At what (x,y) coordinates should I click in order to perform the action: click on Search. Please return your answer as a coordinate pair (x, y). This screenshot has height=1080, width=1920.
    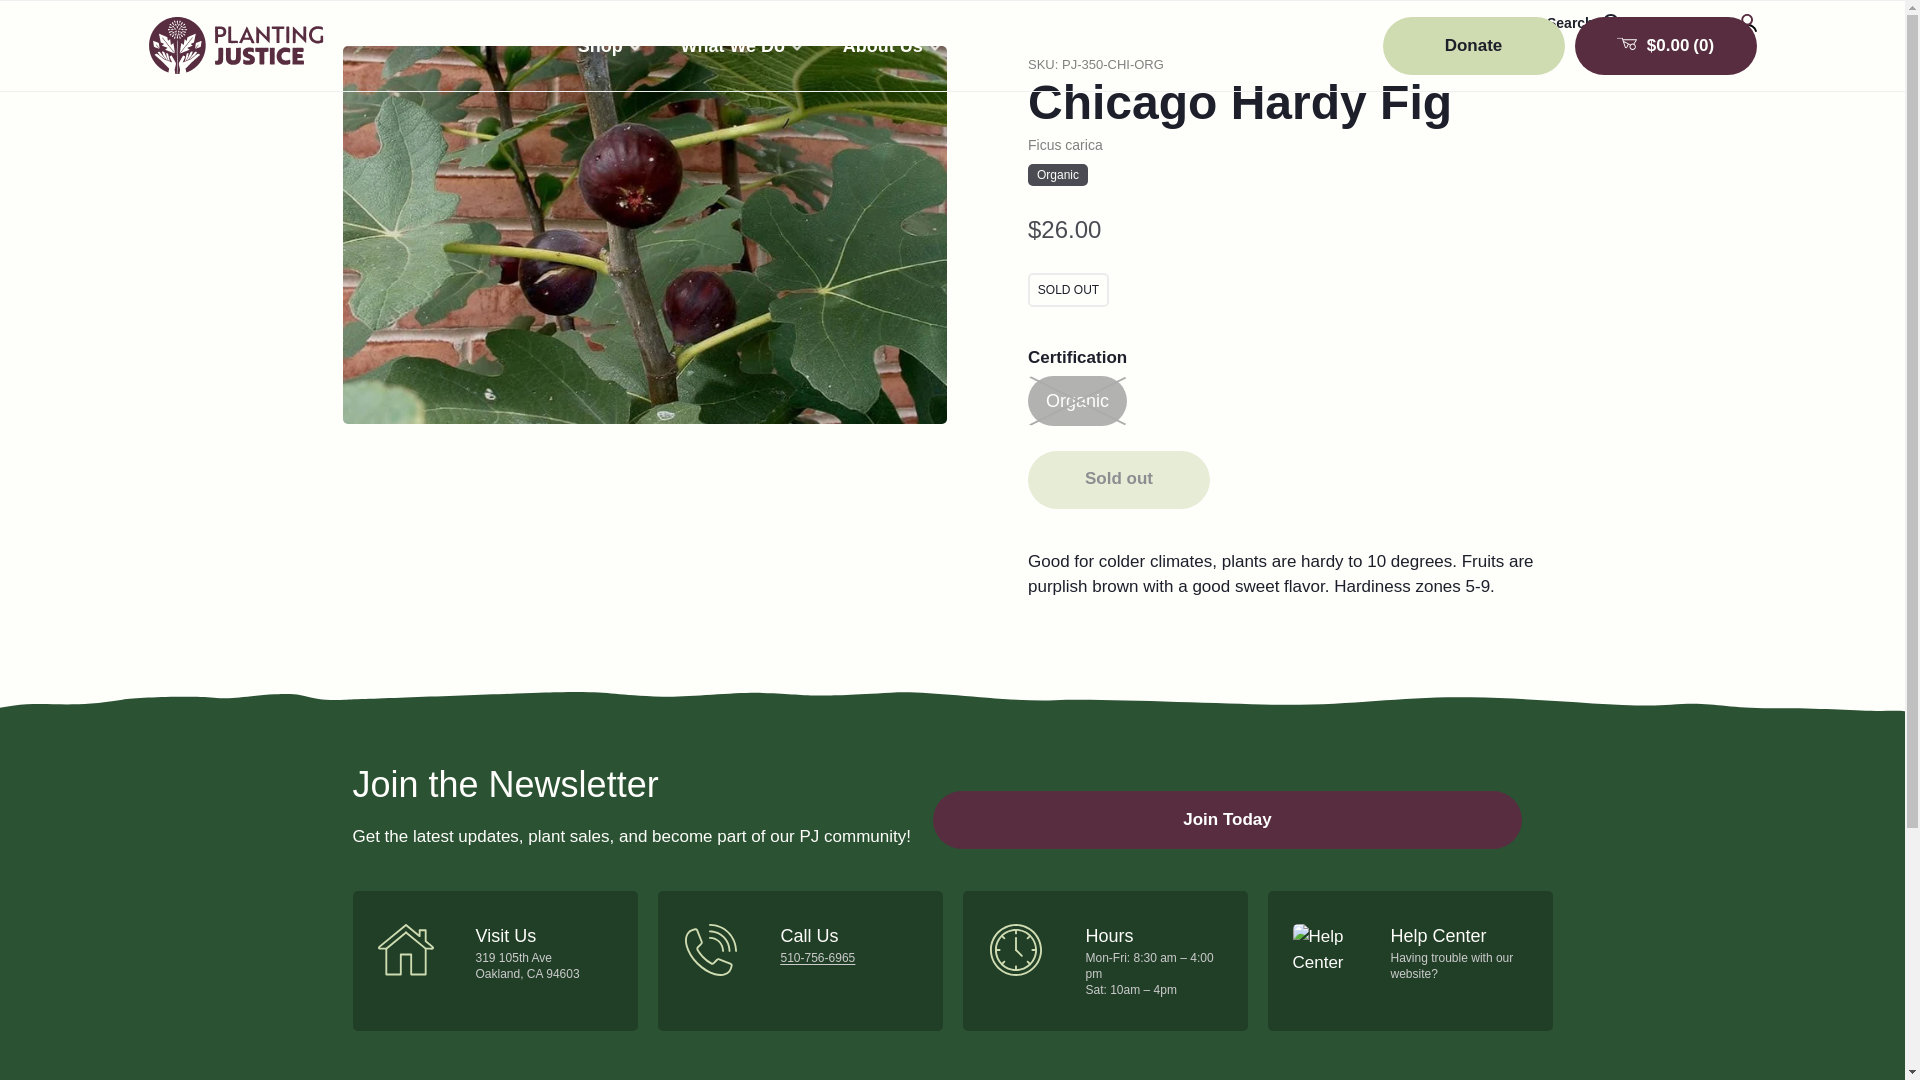
    Looking at the image, I should click on (1584, 23).